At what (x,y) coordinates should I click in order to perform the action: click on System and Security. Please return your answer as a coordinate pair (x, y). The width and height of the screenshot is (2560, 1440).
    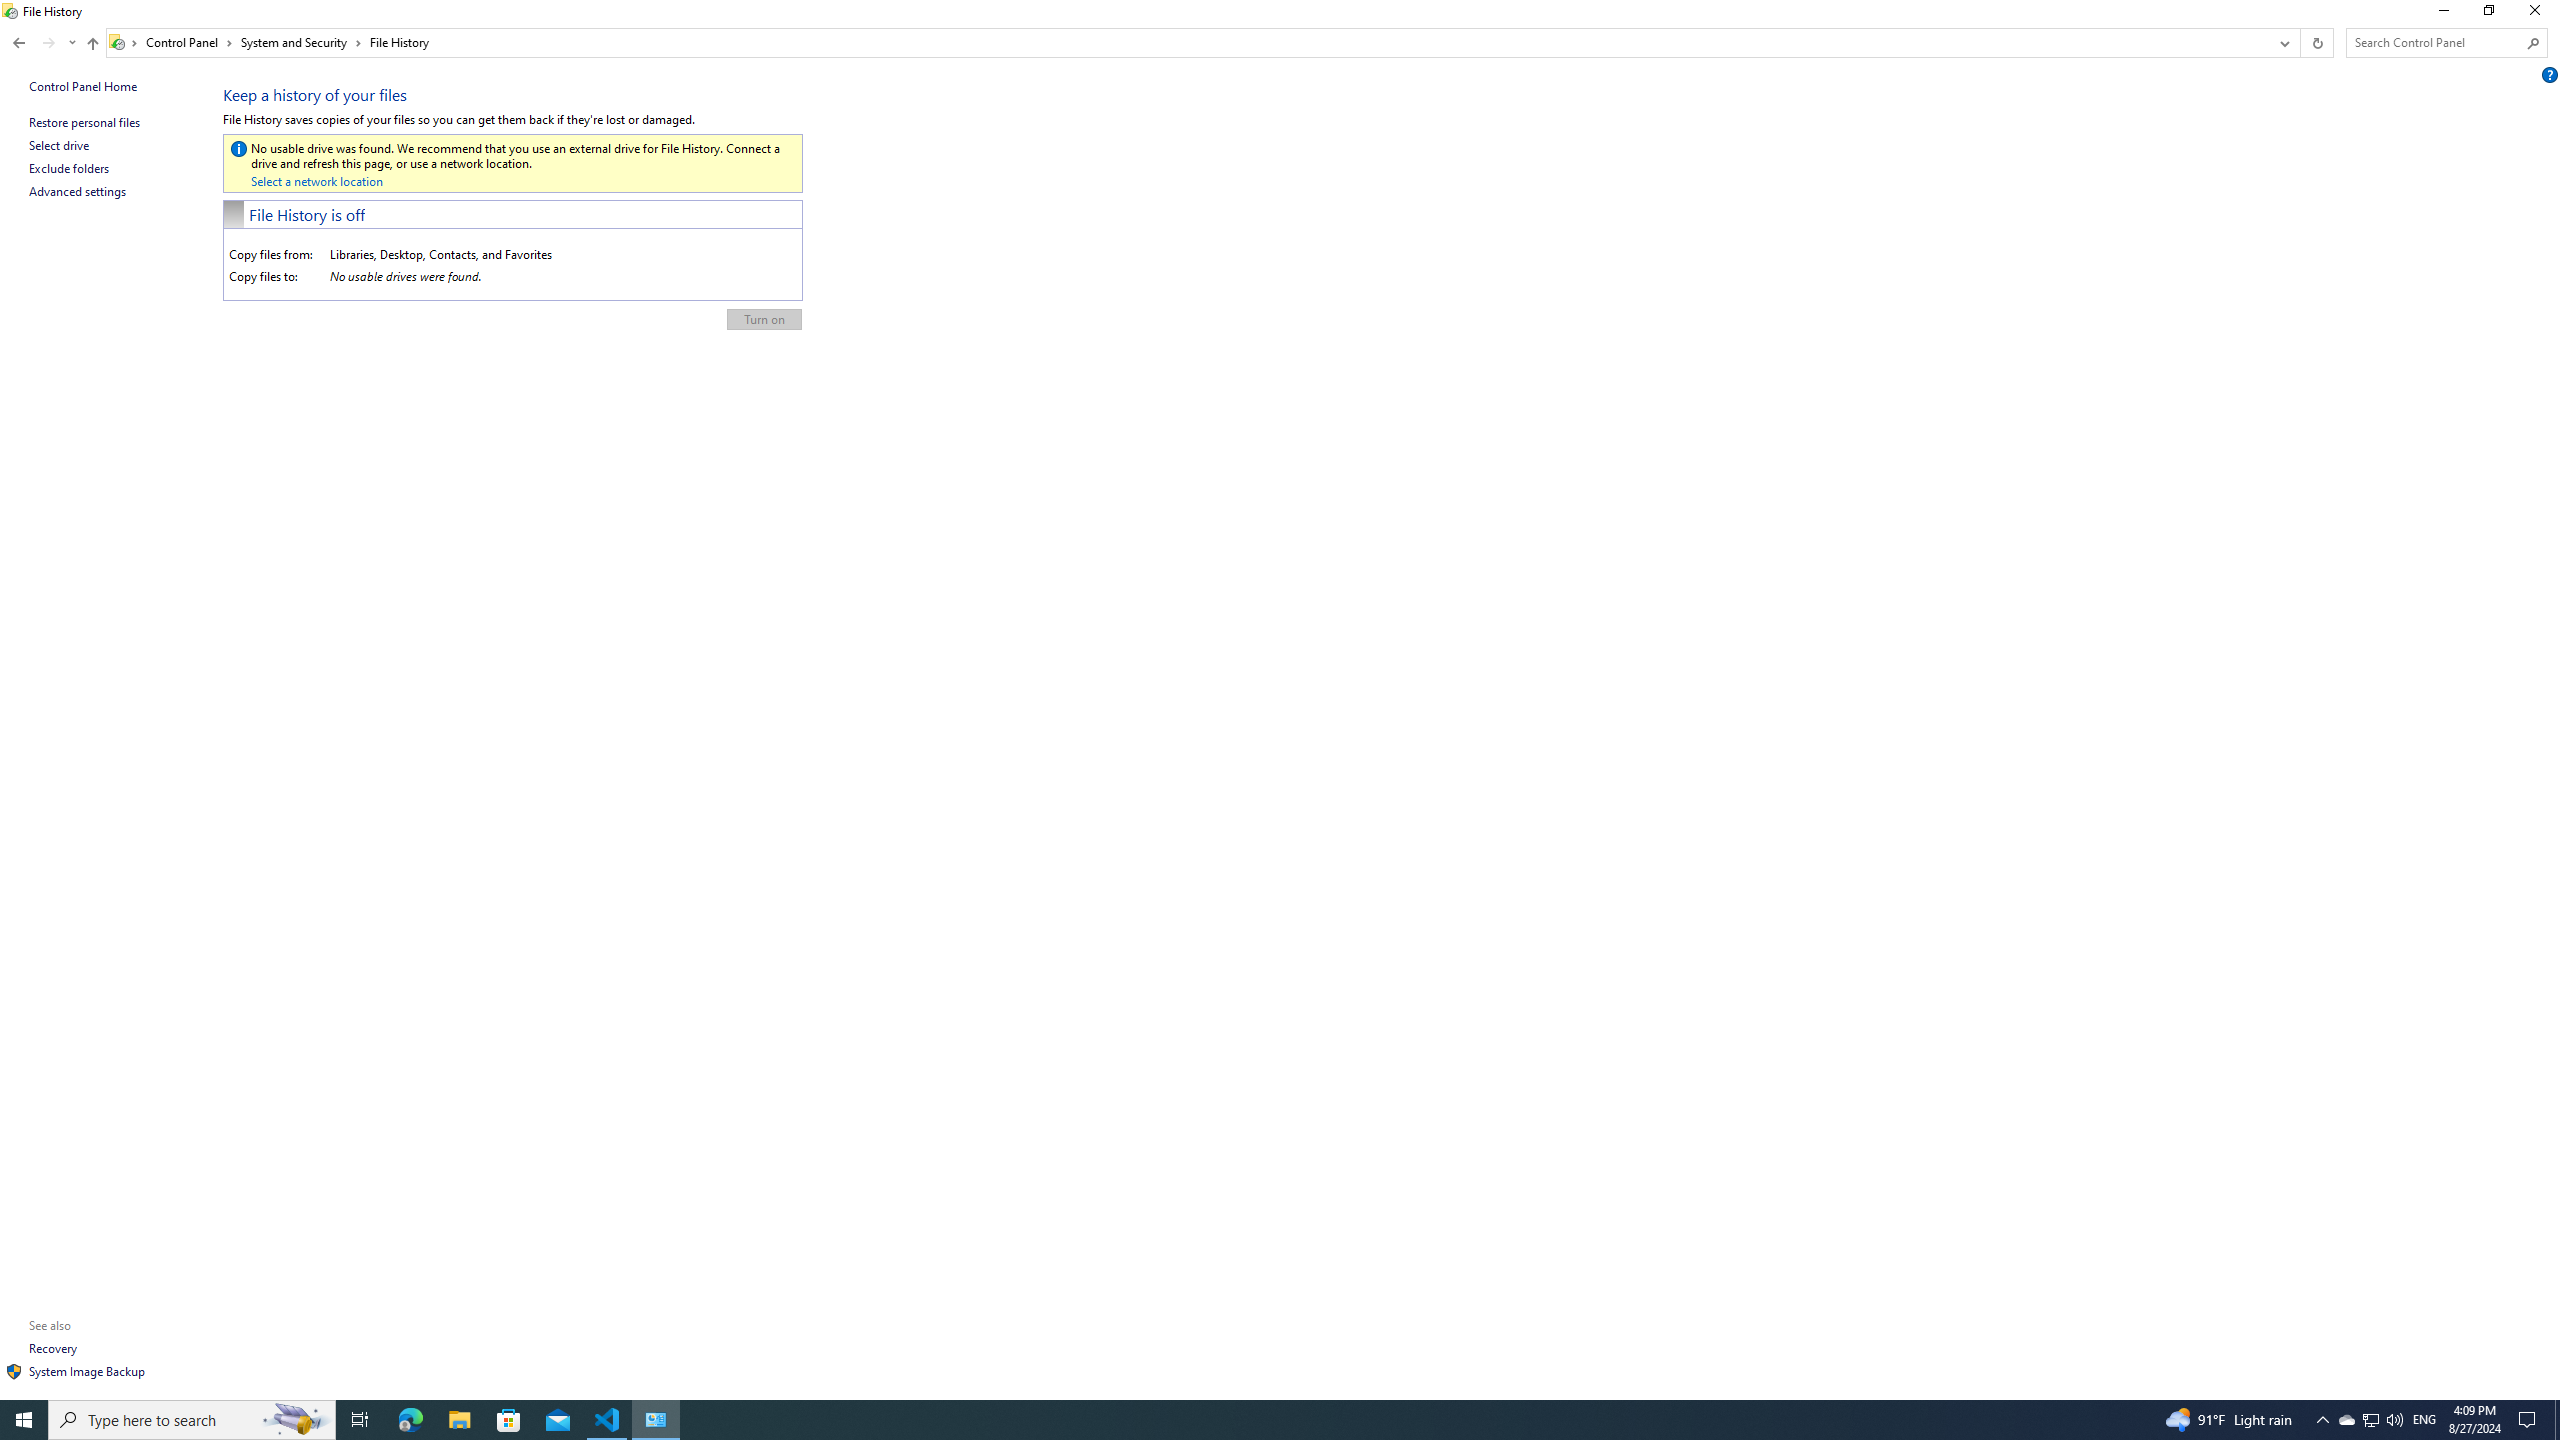
    Looking at the image, I should click on (302, 42).